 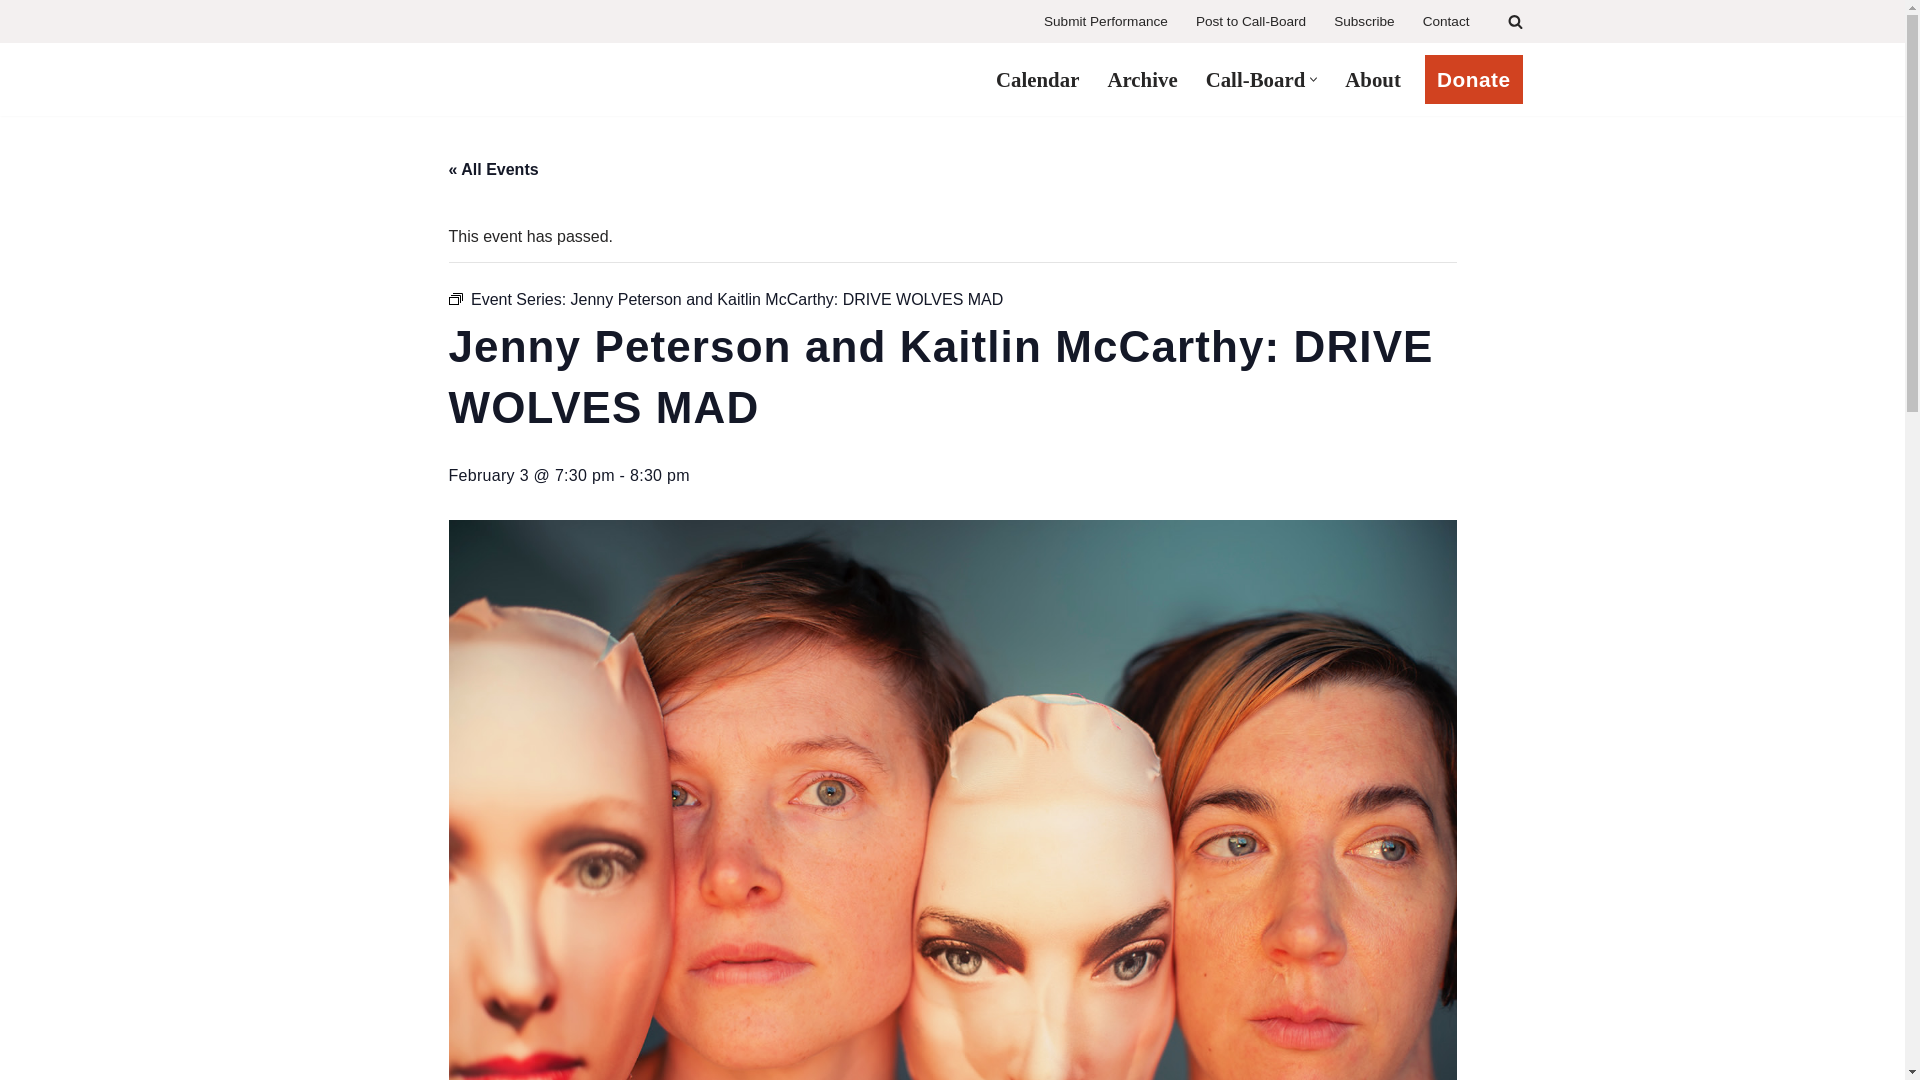 I want to click on Archive, so click(x=1142, y=78).